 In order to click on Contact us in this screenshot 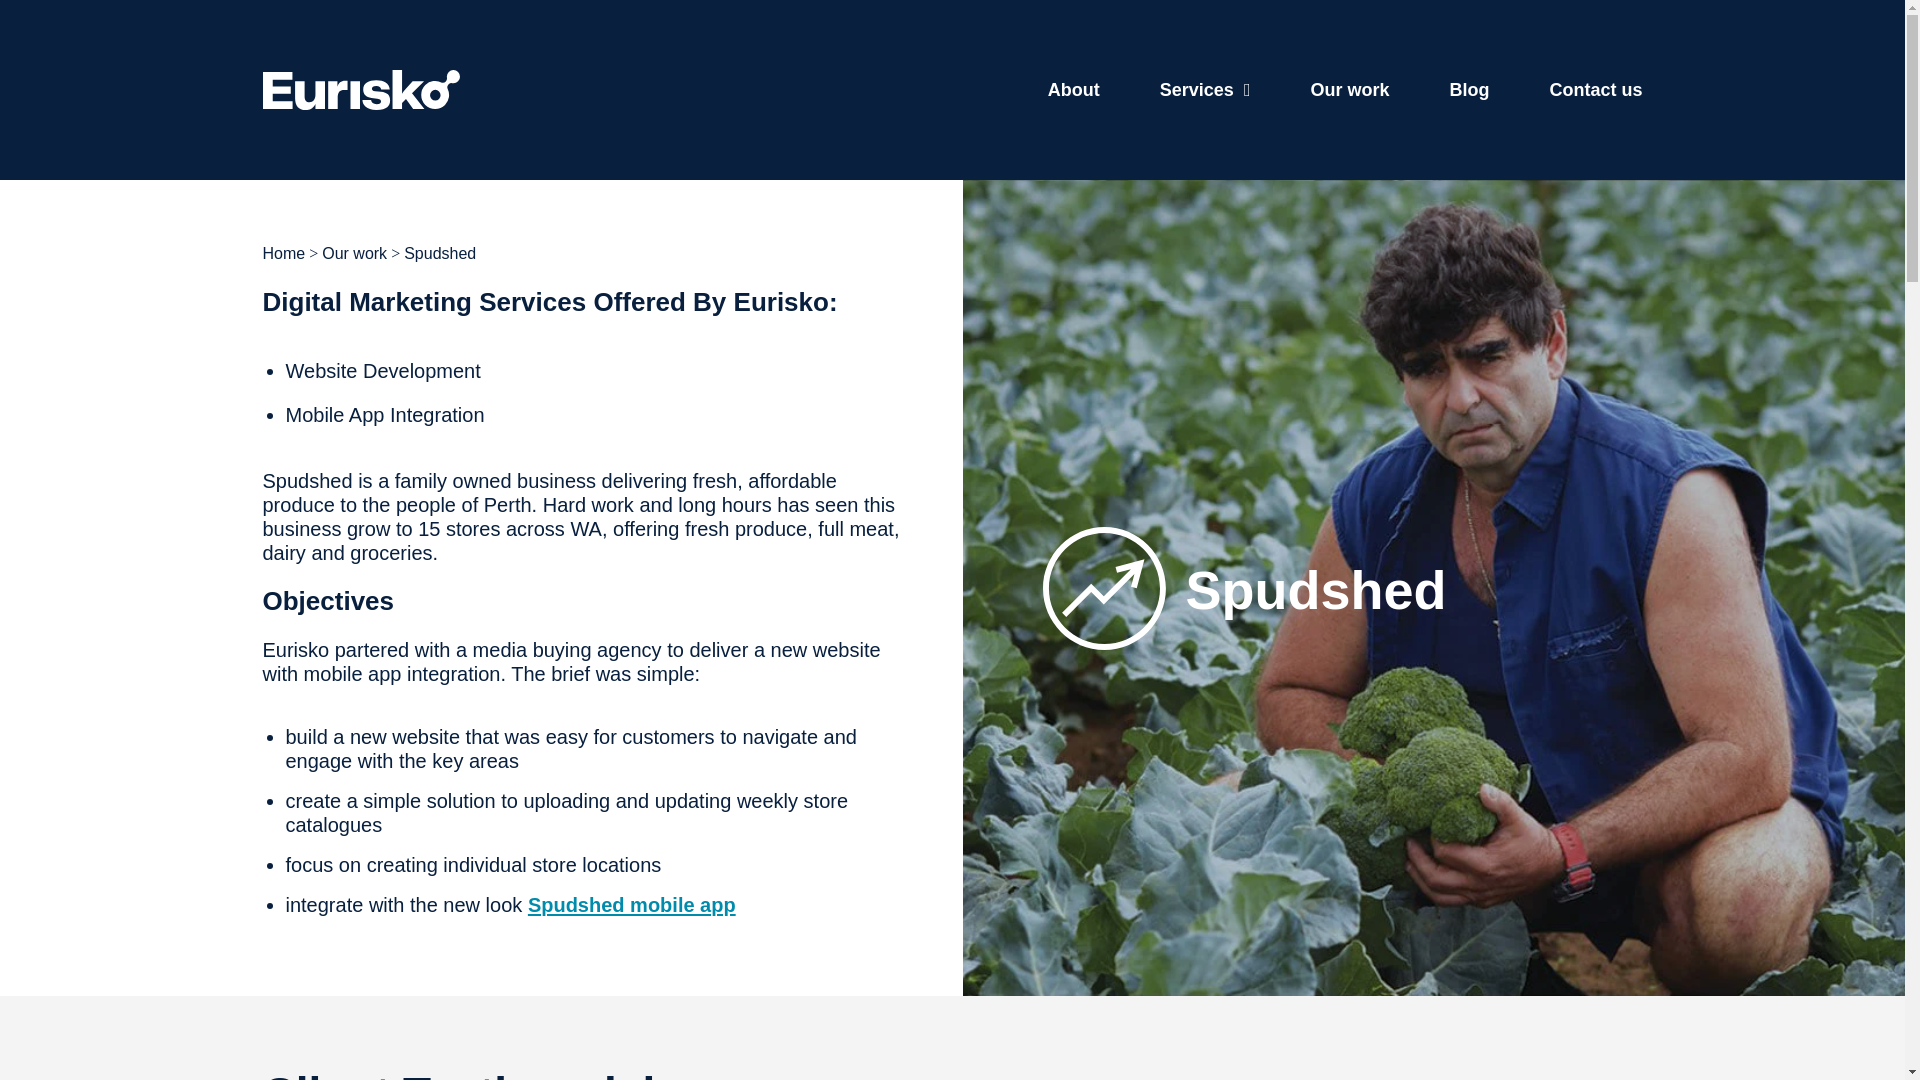, I will do `click(1595, 90)`.